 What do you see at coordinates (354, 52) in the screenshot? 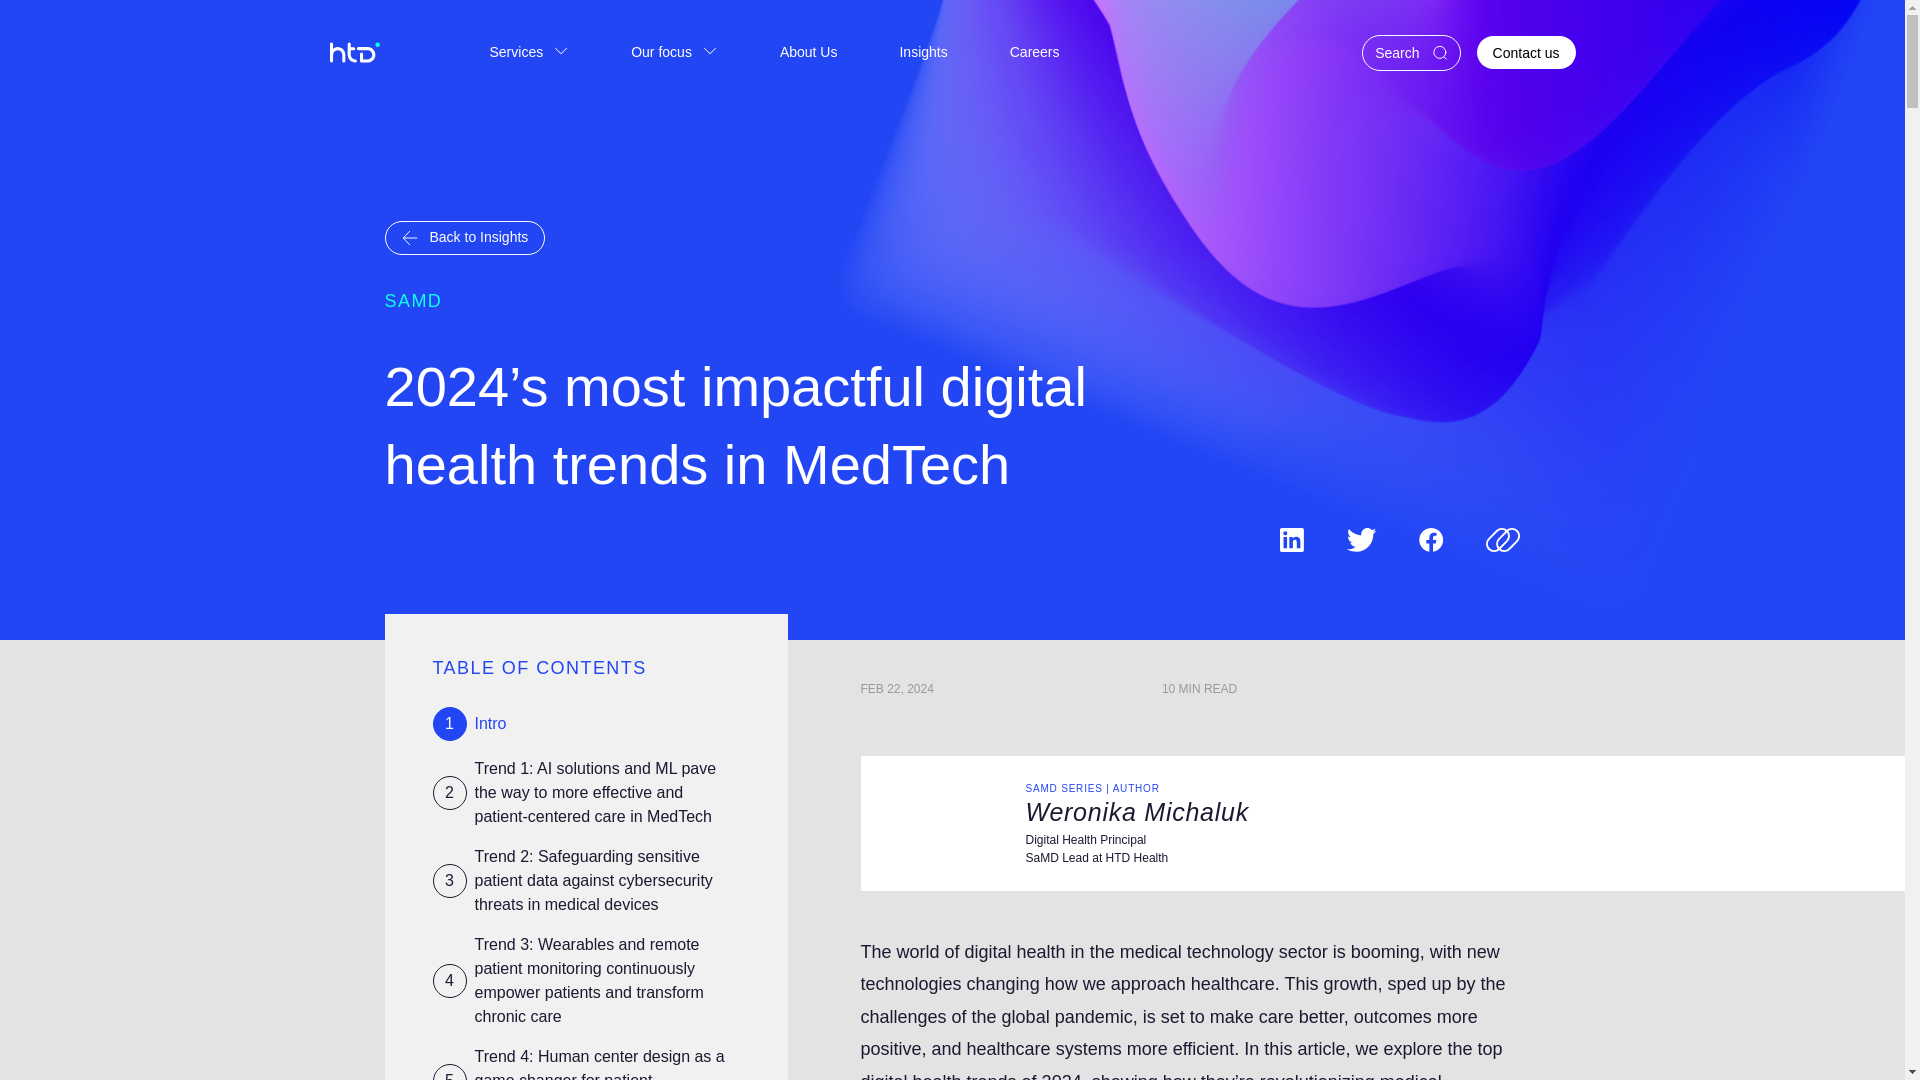
I see `Go to homepage` at bounding box center [354, 52].